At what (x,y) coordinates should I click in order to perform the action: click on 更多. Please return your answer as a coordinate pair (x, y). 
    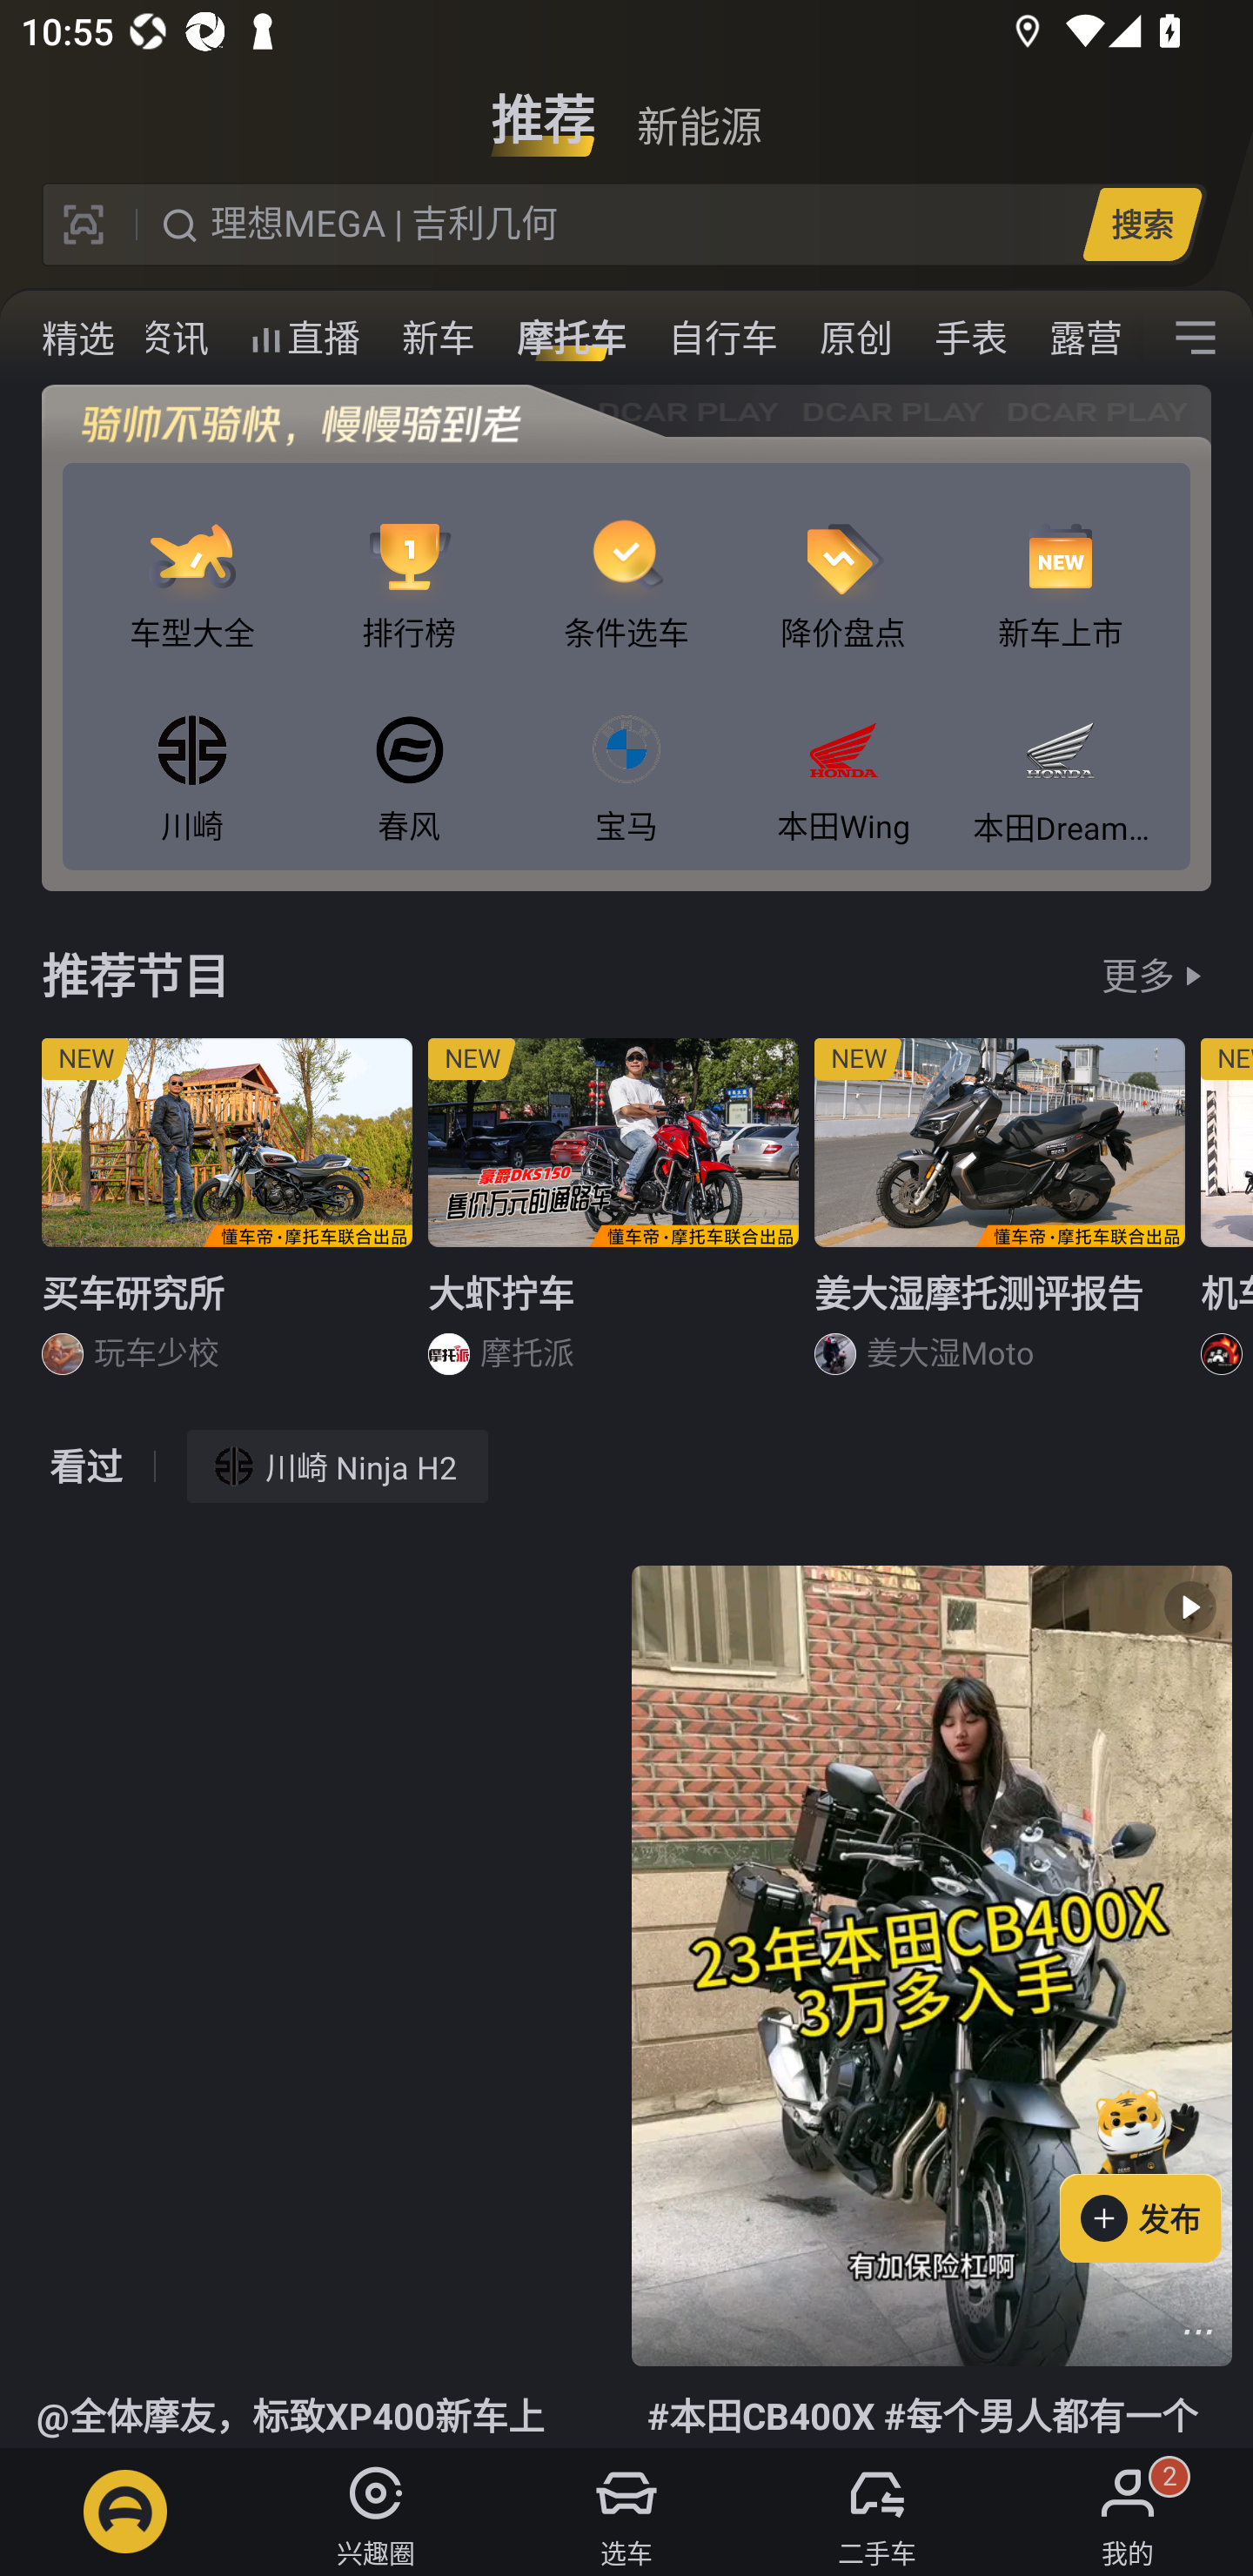
    Looking at the image, I should click on (1138, 975).